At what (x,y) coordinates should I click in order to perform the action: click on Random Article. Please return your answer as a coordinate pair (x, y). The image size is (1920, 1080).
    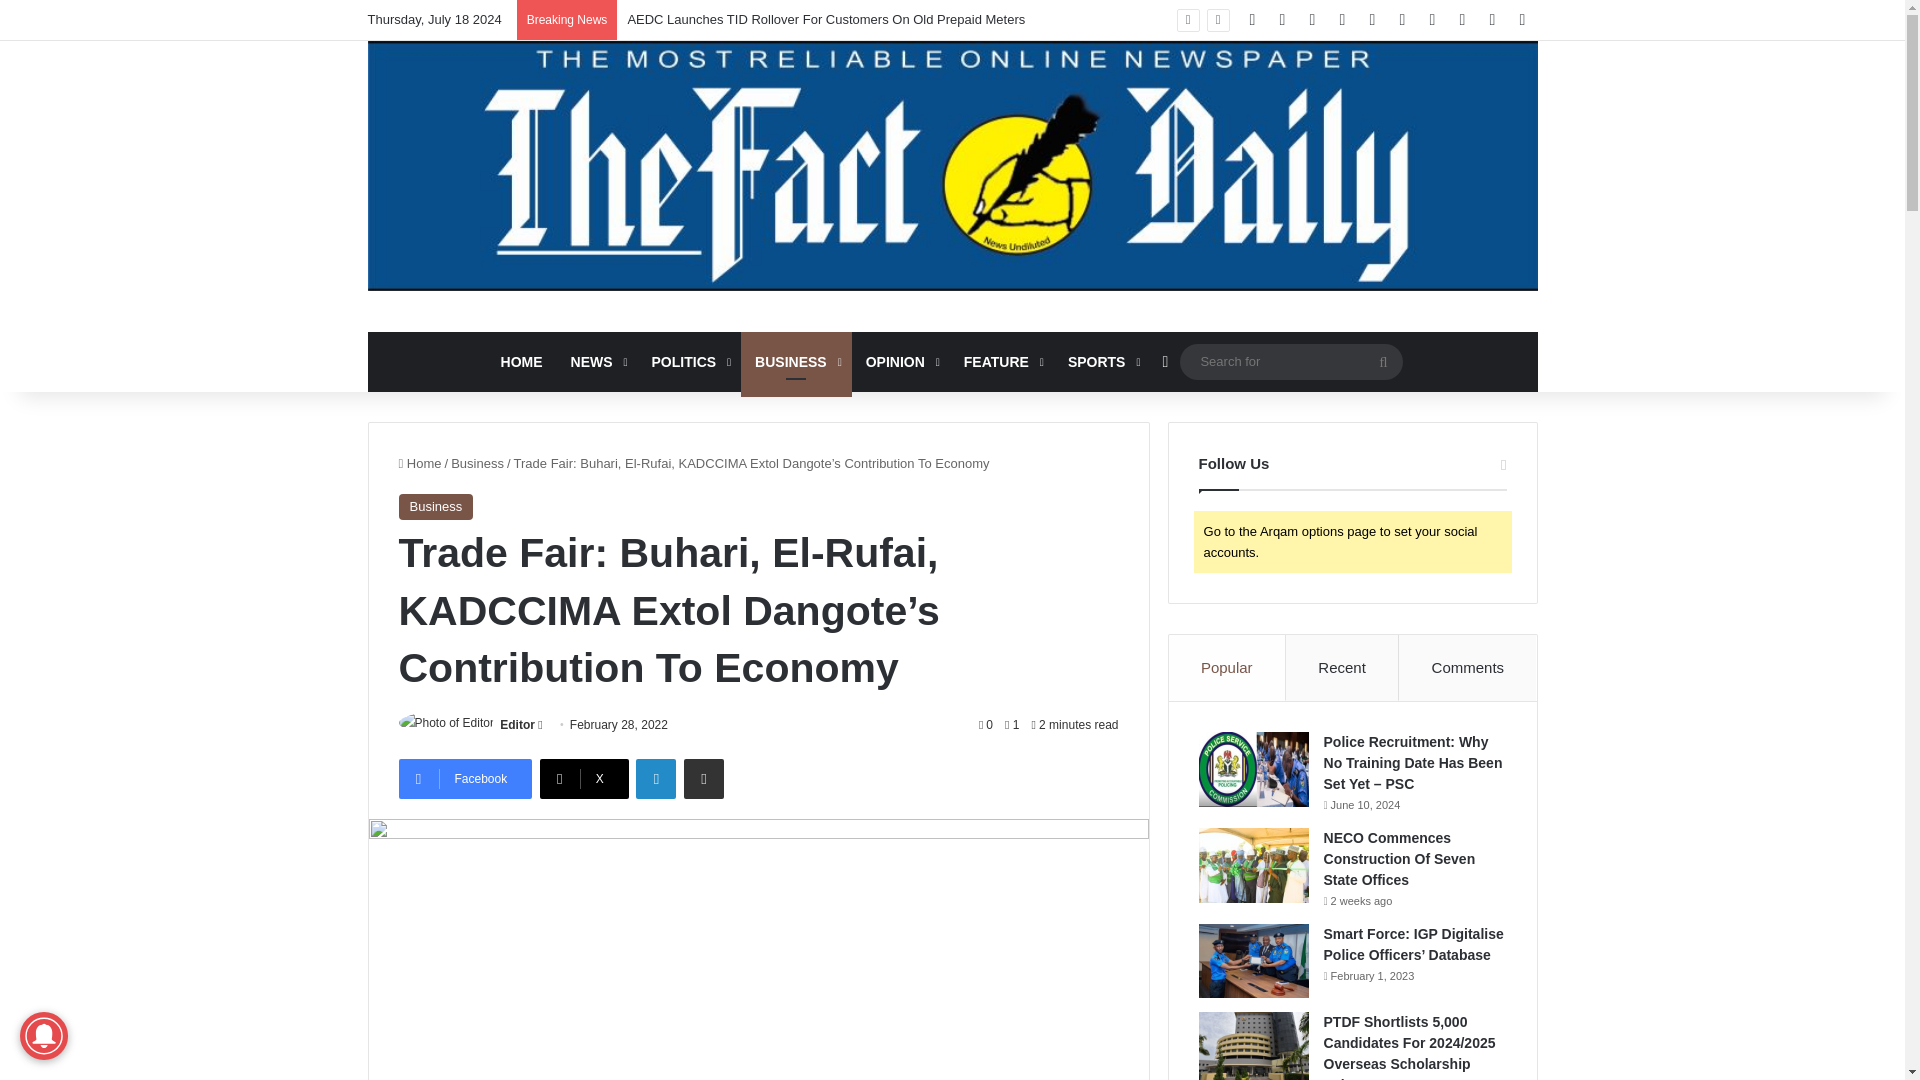
    Looking at the image, I should click on (1165, 362).